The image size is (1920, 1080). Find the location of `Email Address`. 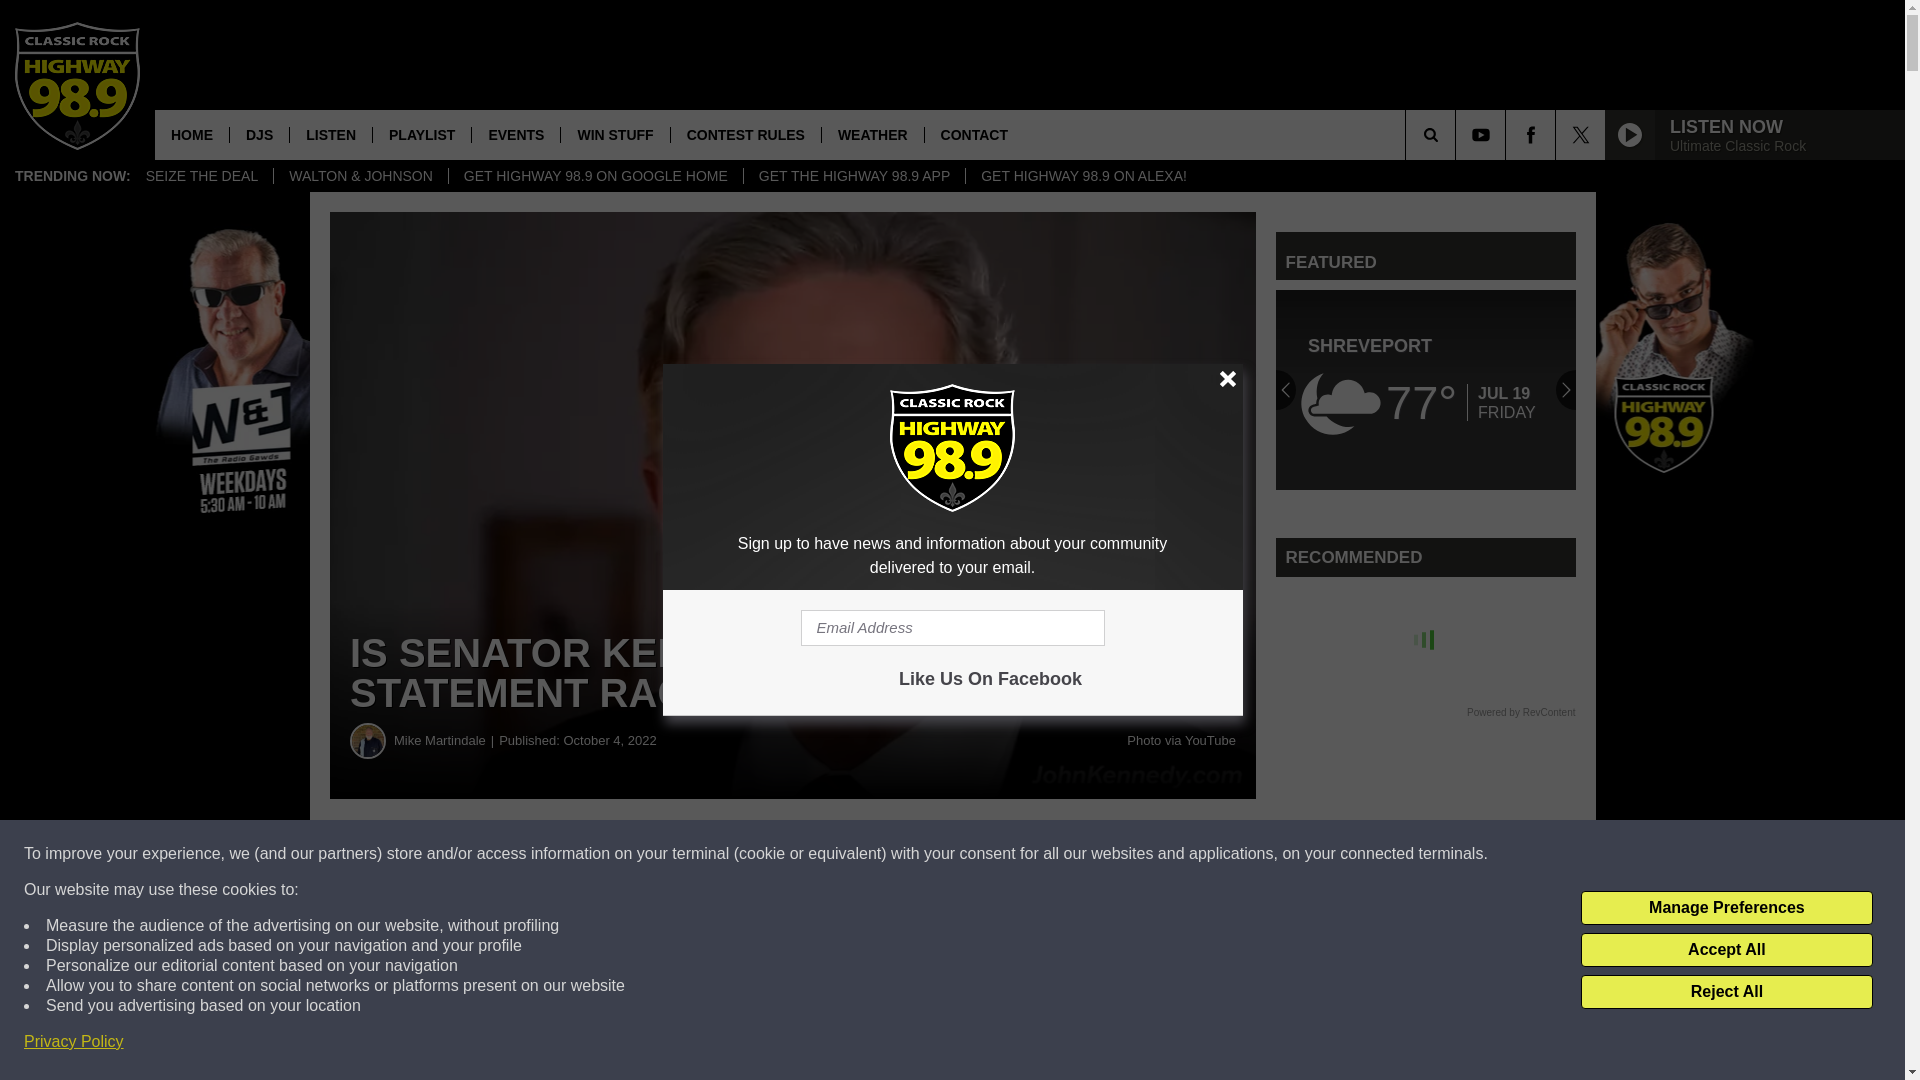

Email Address is located at coordinates (952, 628).